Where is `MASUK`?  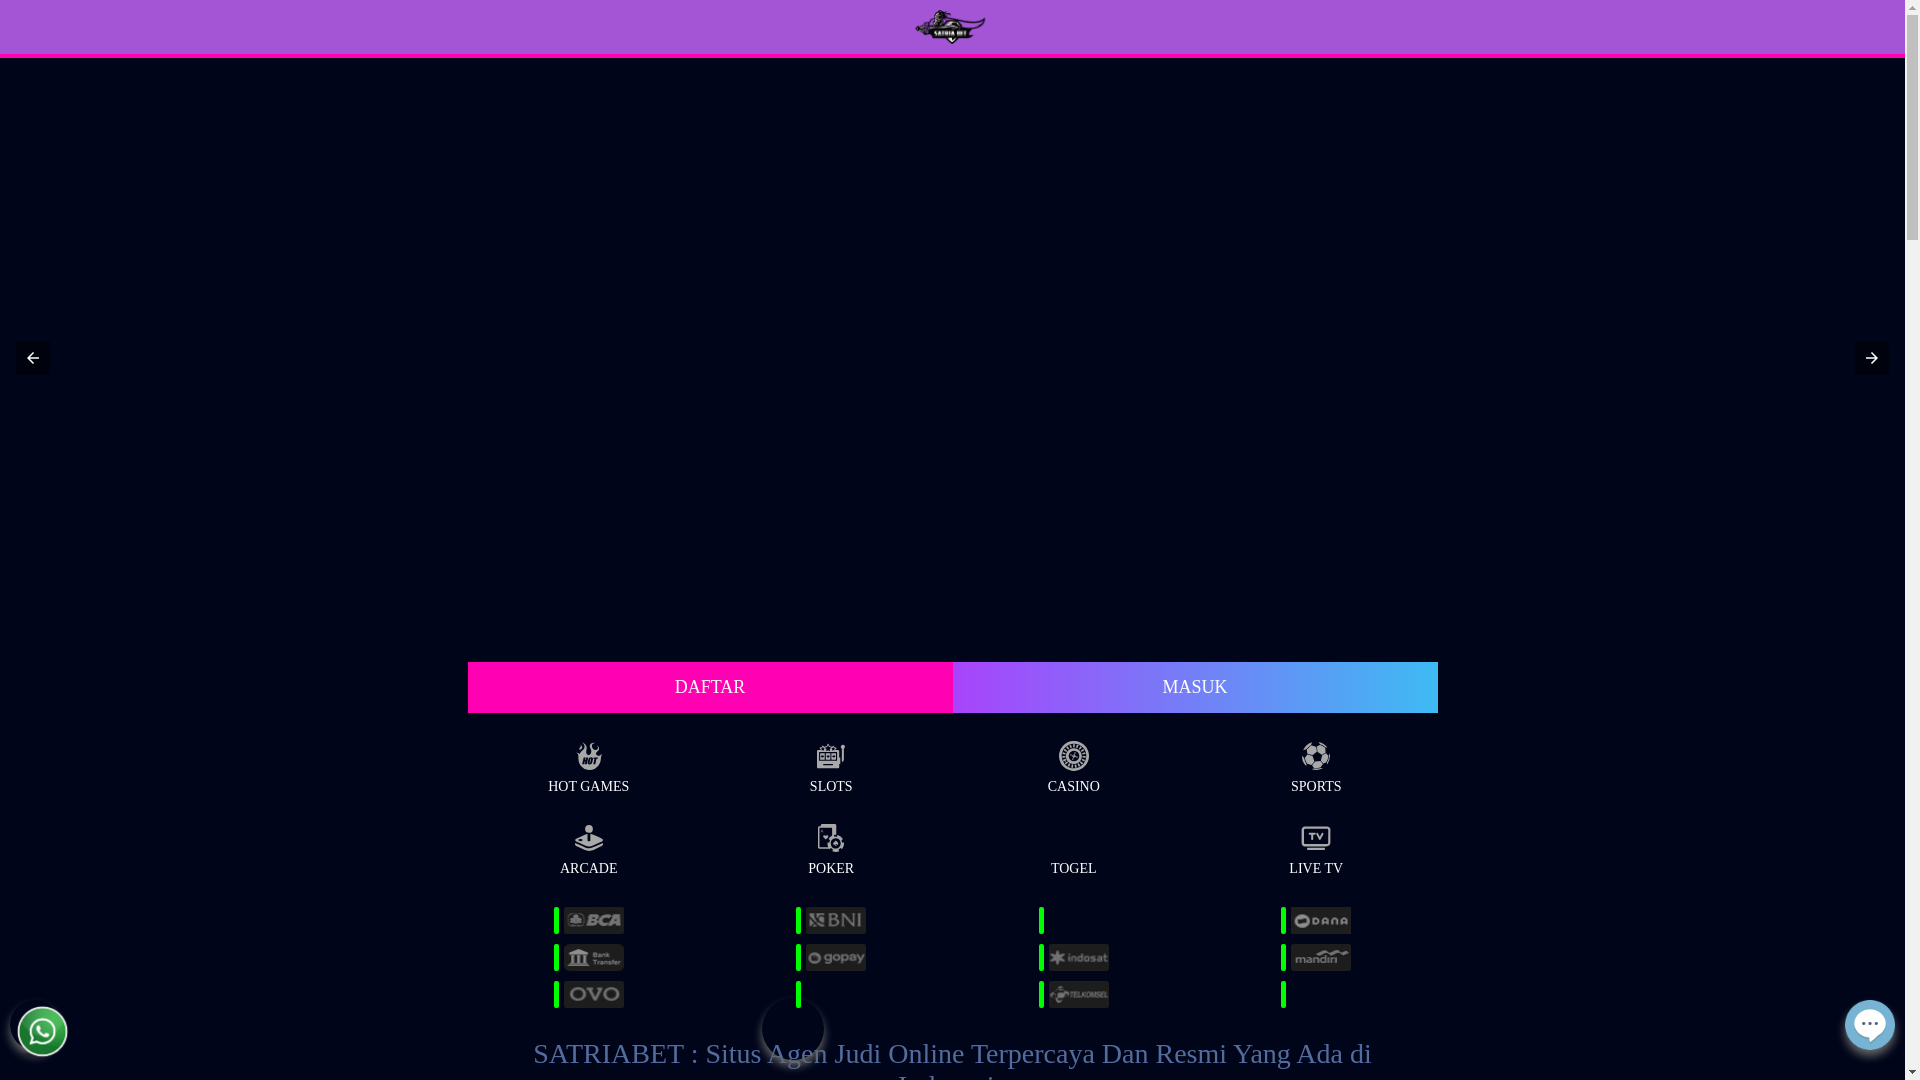
MASUK is located at coordinates (1194, 688).